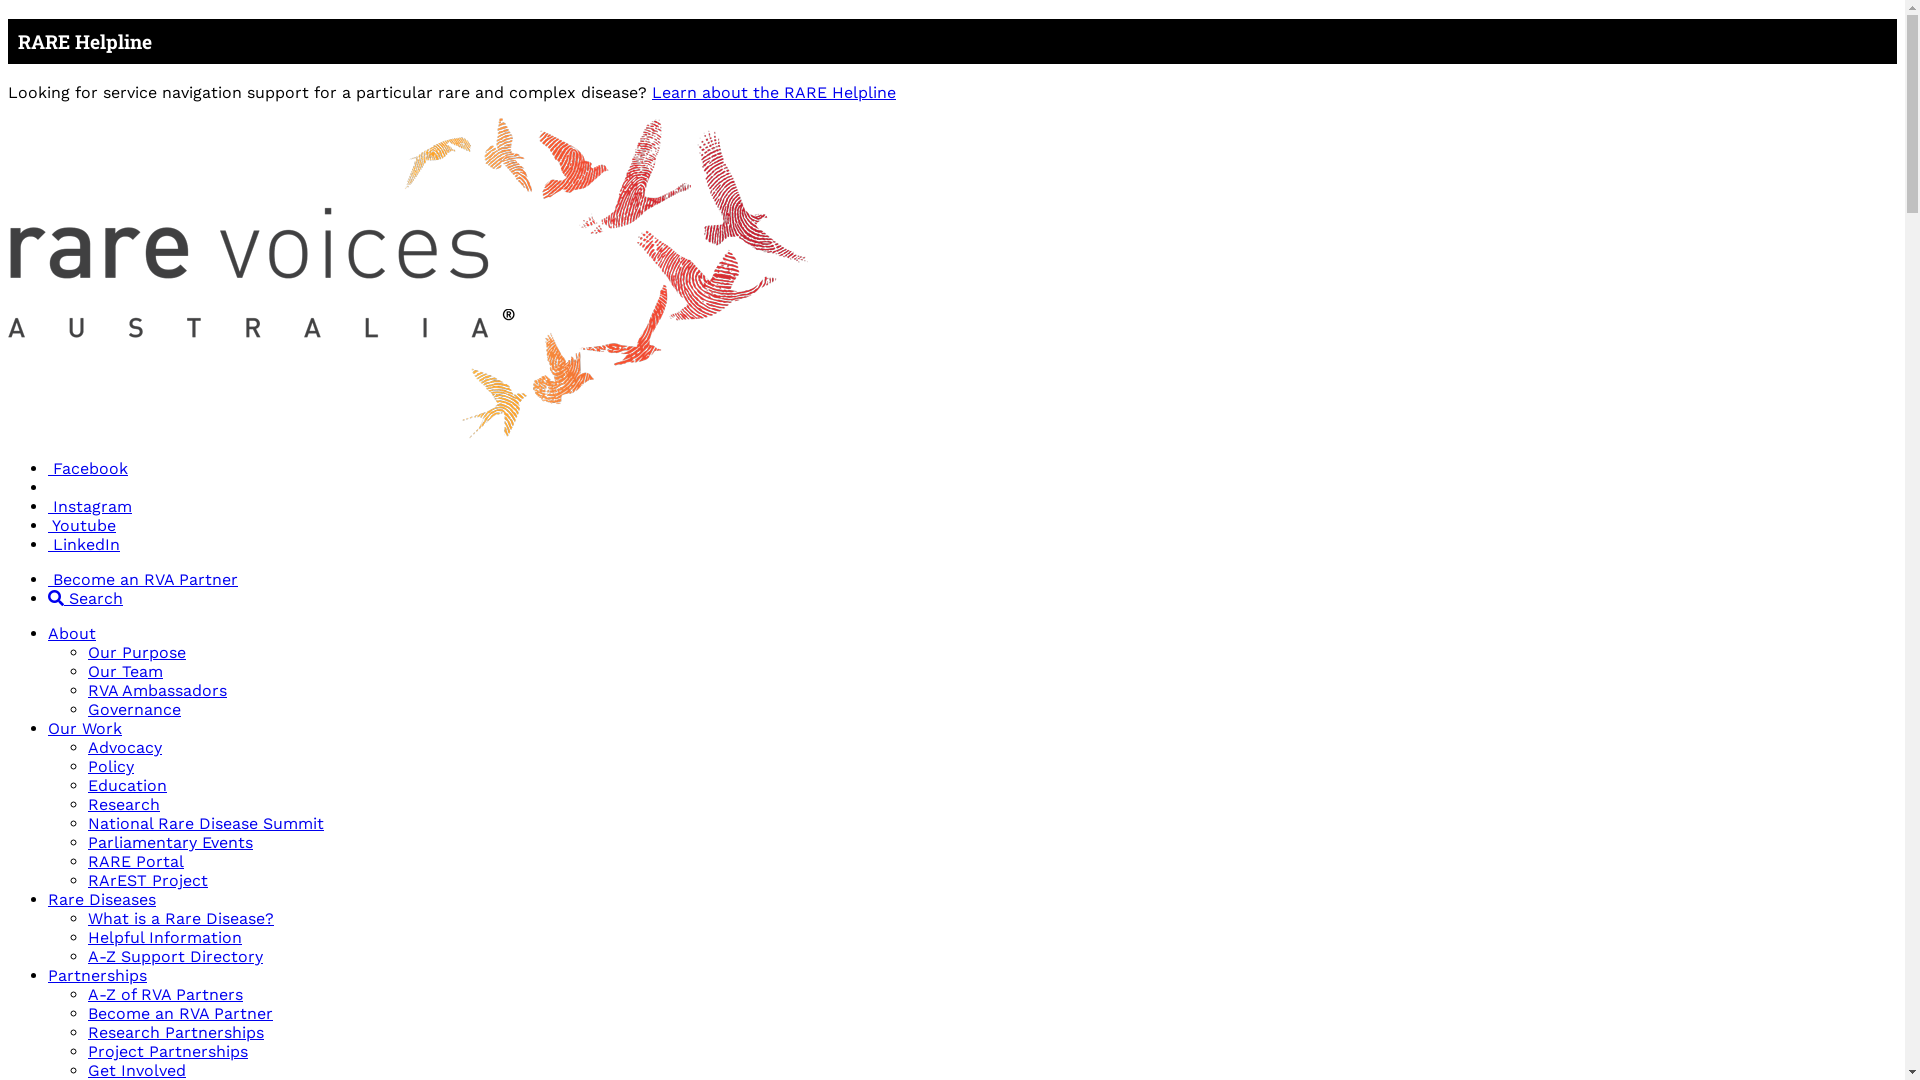 Image resolution: width=1920 pixels, height=1080 pixels. I want to click on Parliamentary Events, so click(170, 842).